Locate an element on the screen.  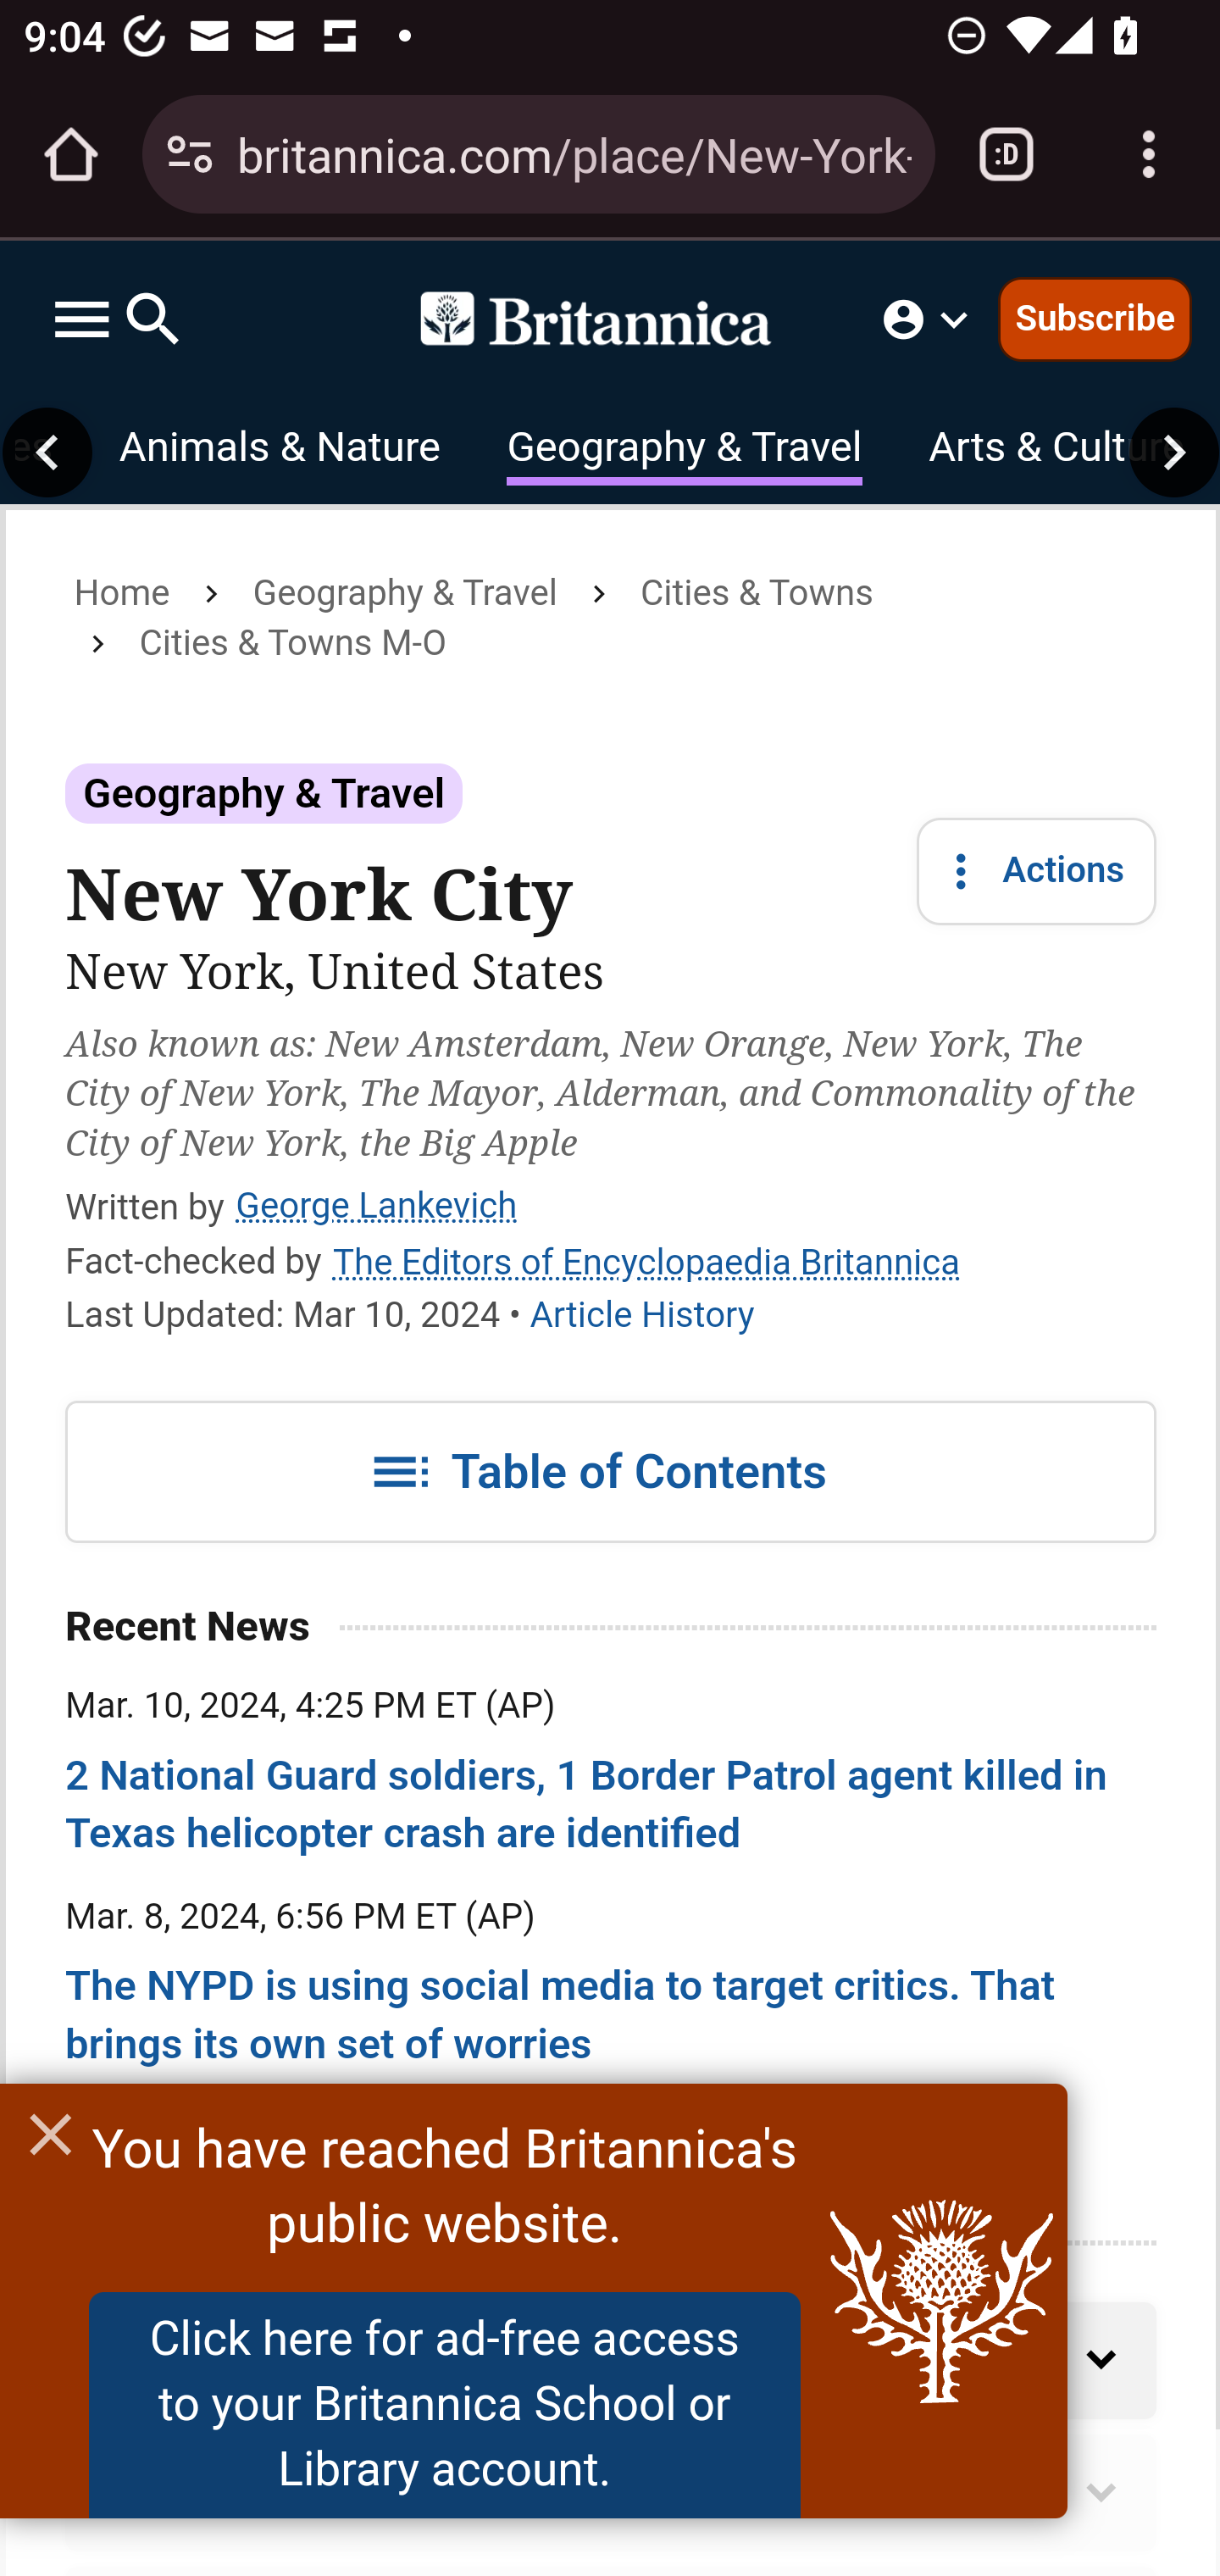
Cities & Towns M-O is located at coordinates (291, 642).